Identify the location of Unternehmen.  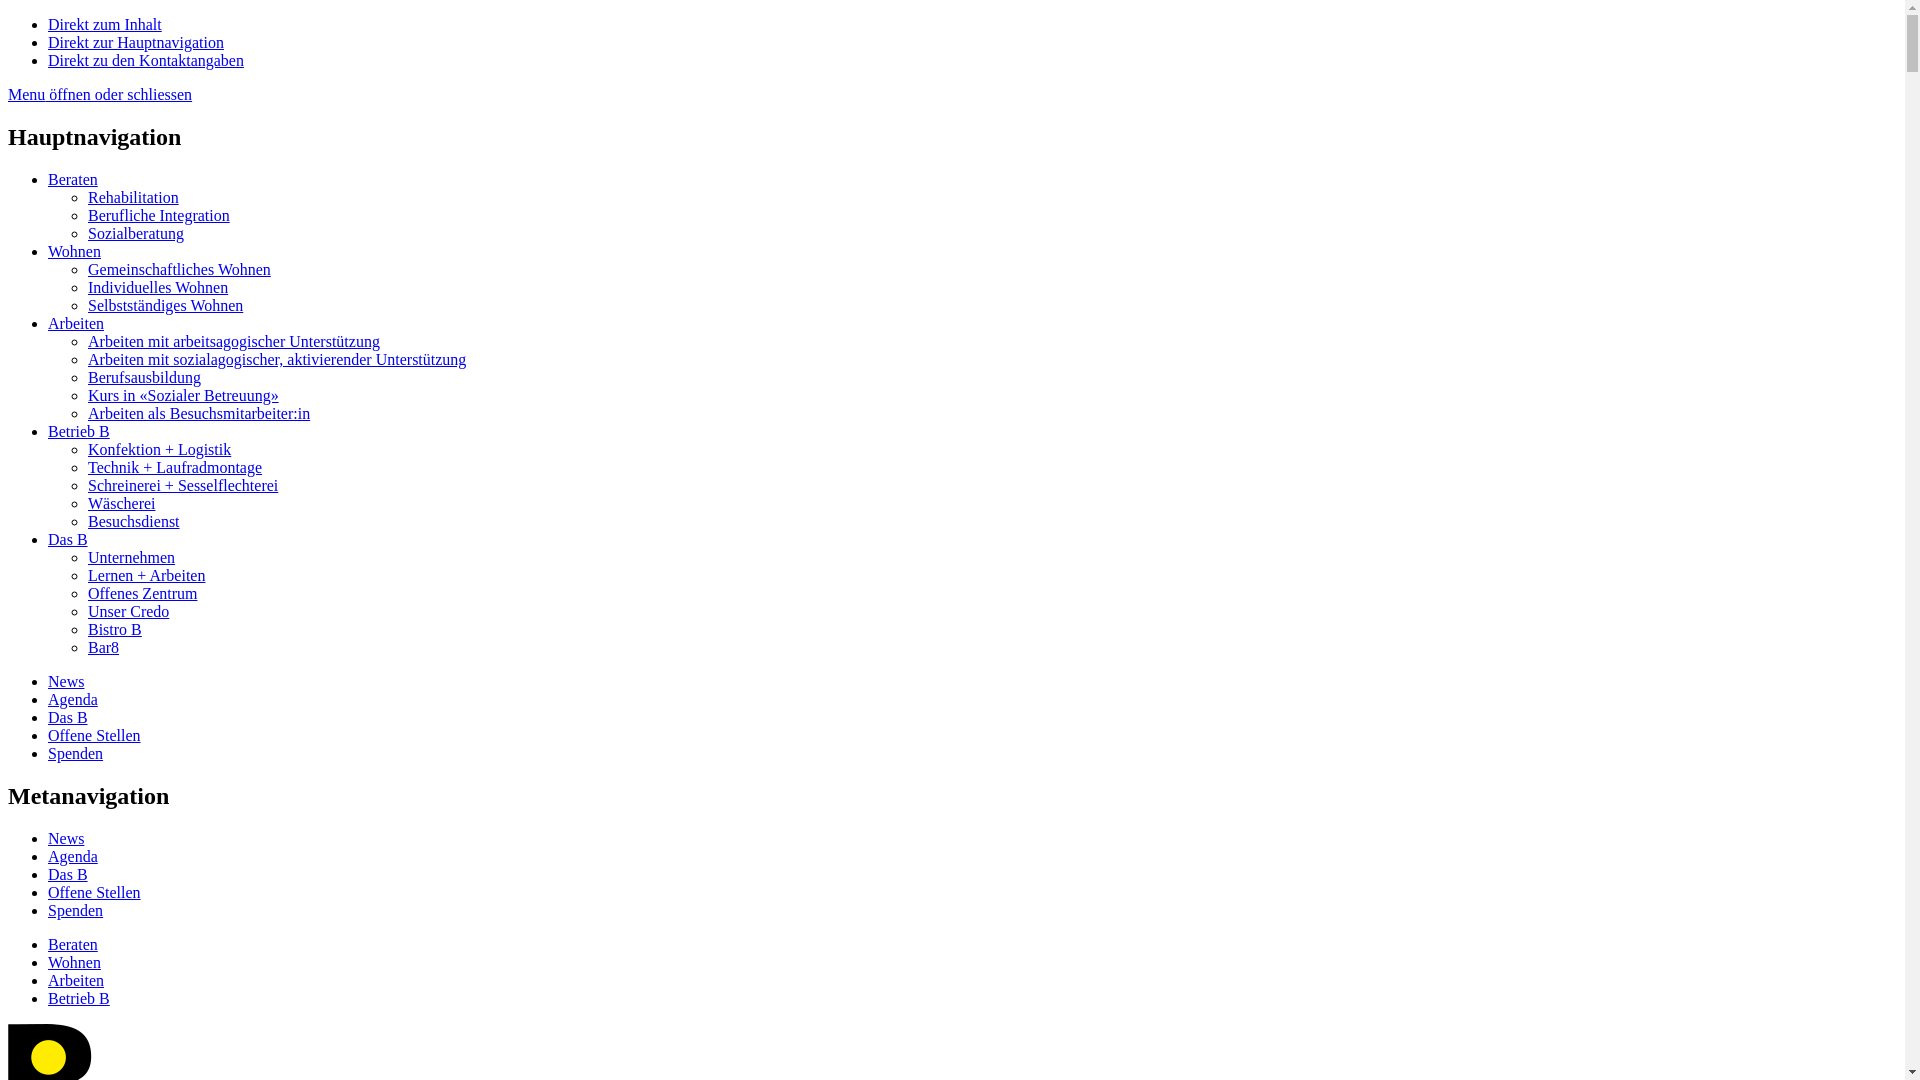
(132, 558).